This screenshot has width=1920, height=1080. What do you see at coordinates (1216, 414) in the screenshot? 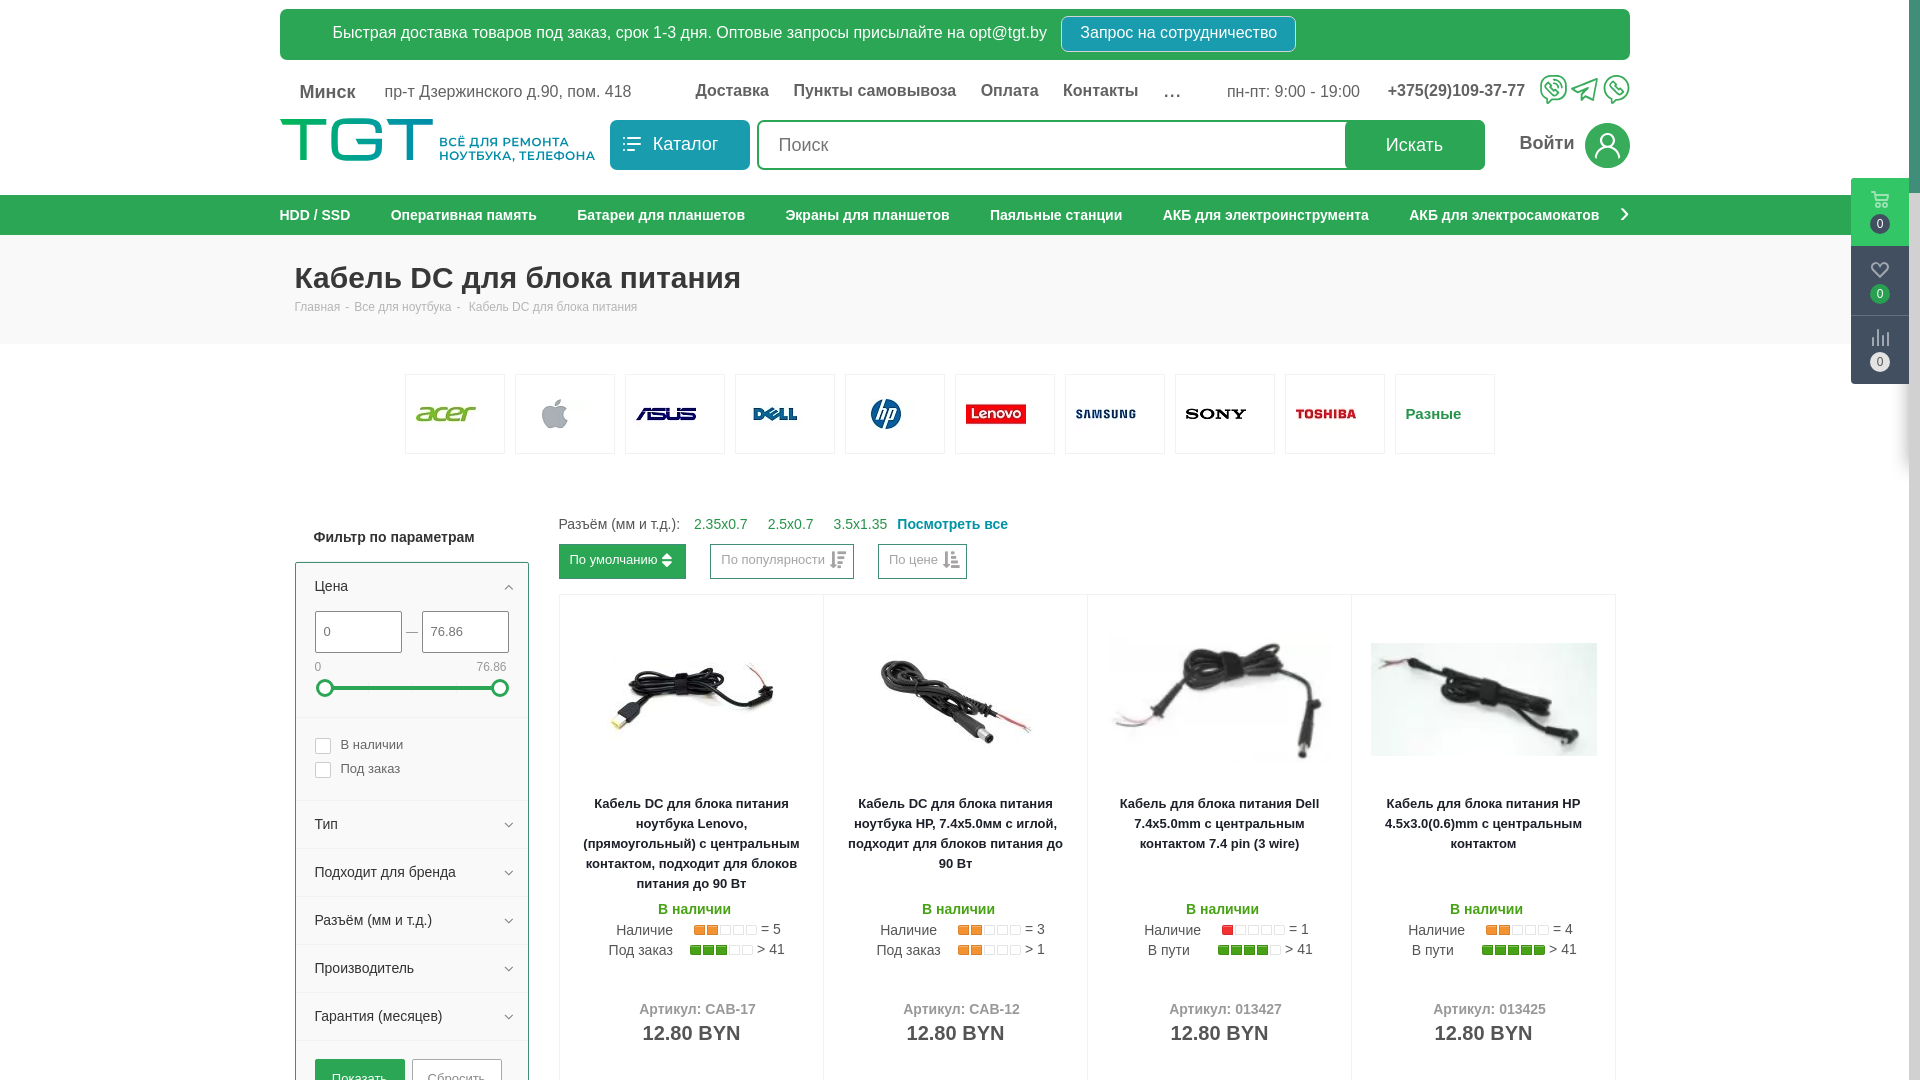
I see `Sony` at bounding box center [1216, 414].